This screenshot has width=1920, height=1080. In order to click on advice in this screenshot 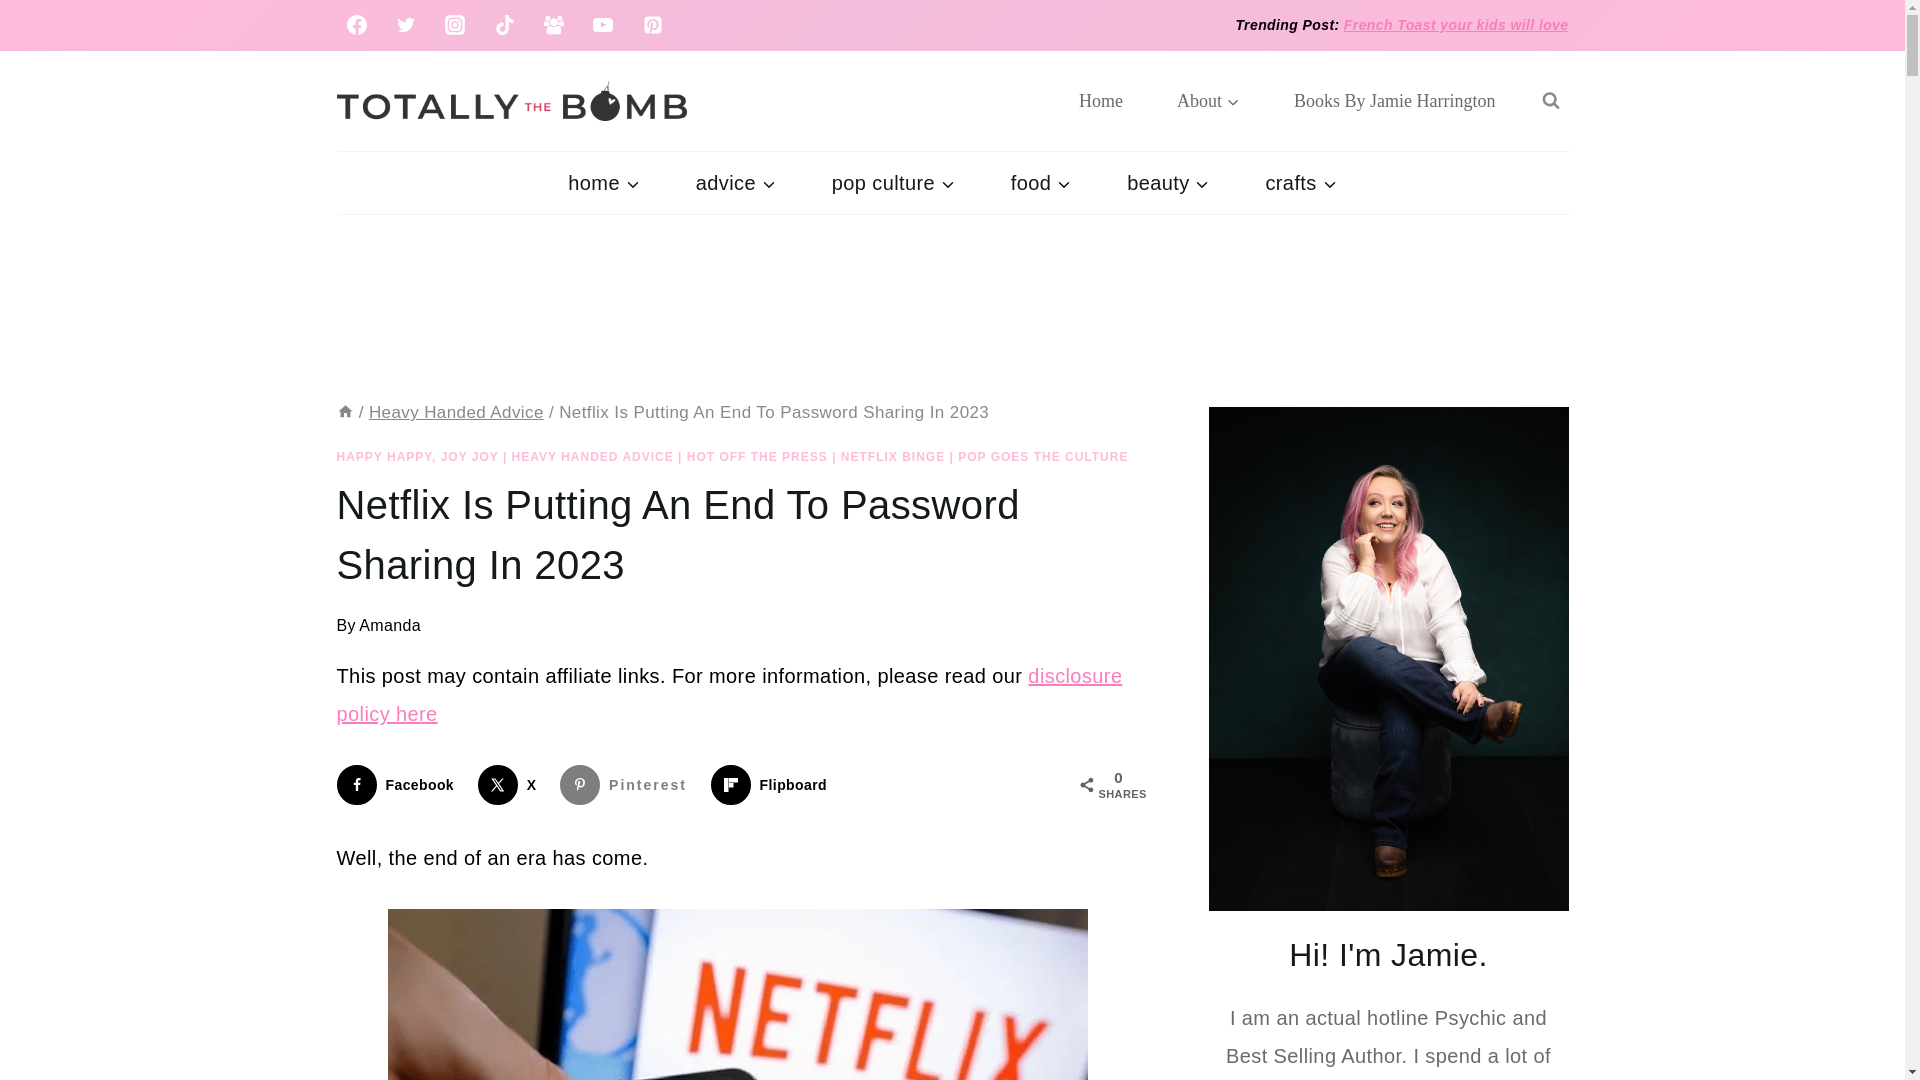, I will do `click(736, 182)`.